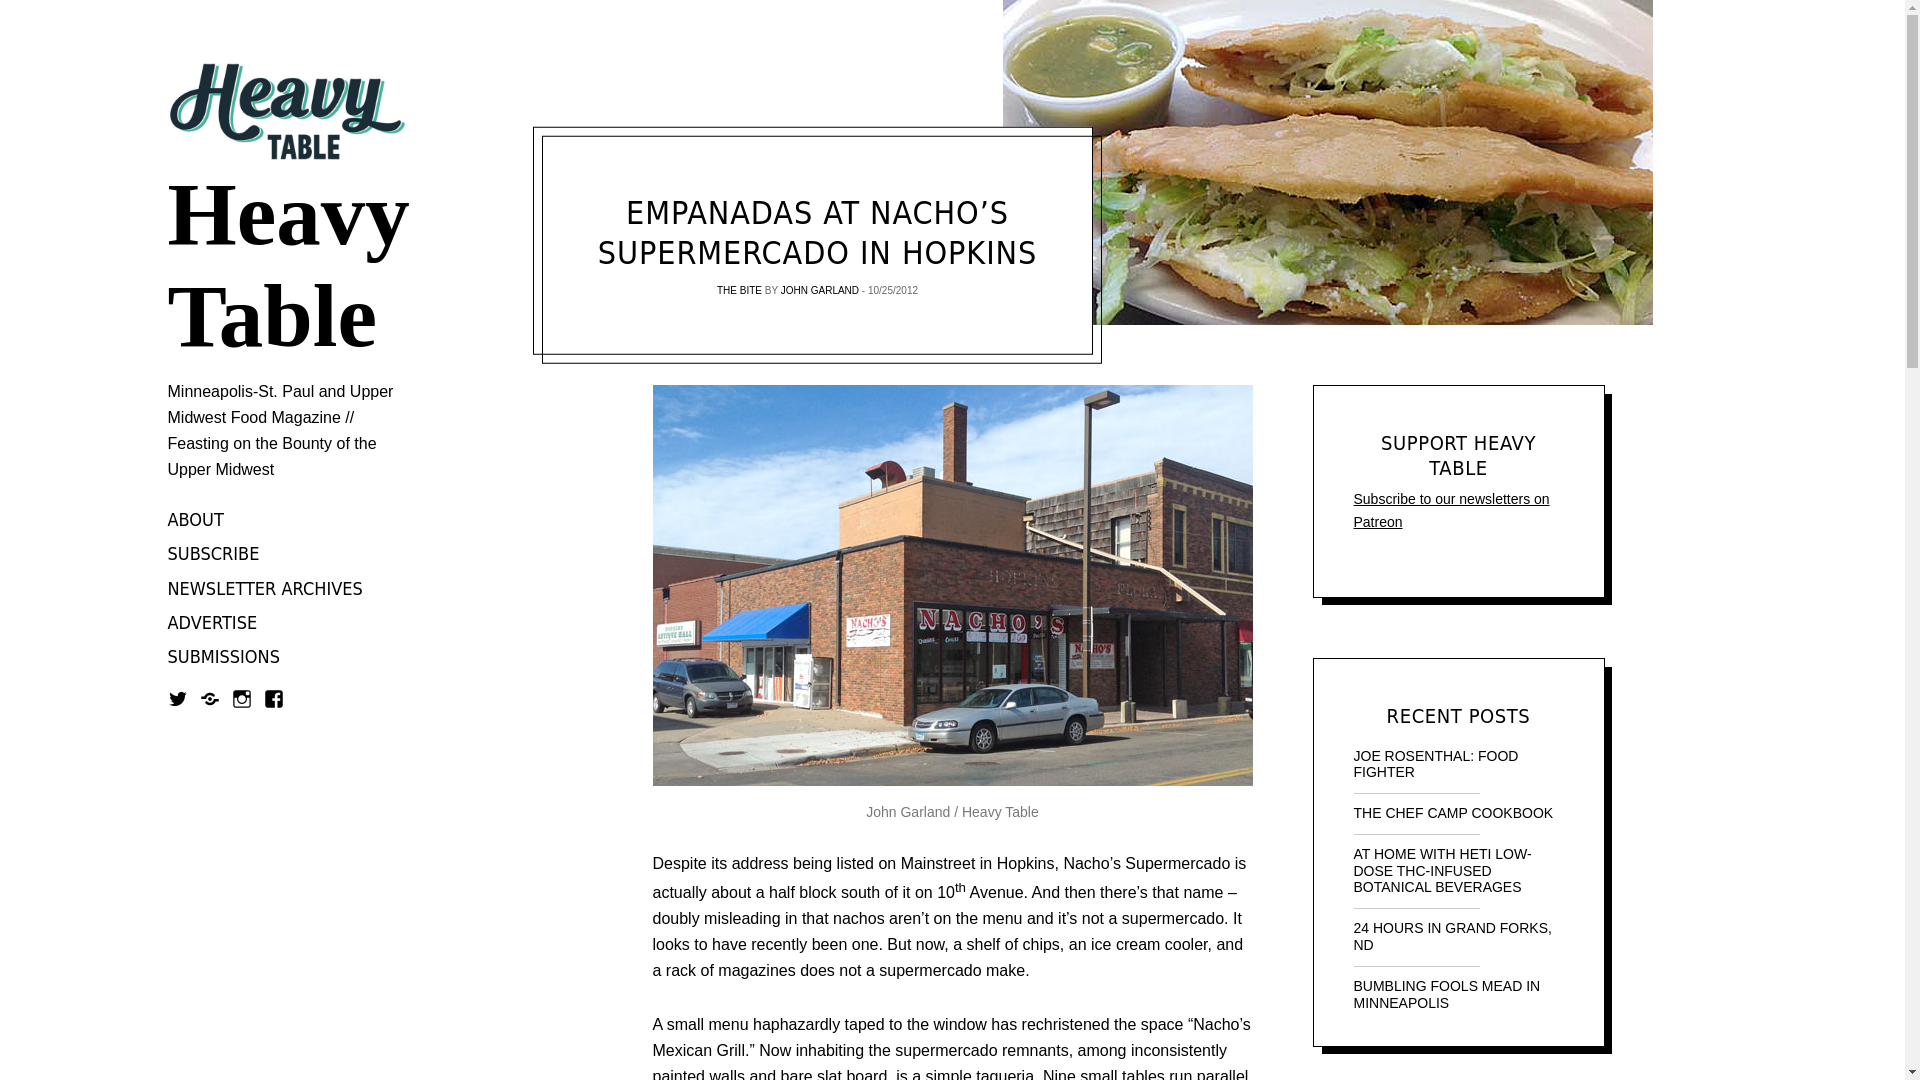  What do you see at coordinates (265, 588) in the screenshot?
I see `NEWSLETTER ARCHIVES` at bounding box center [265, 588].